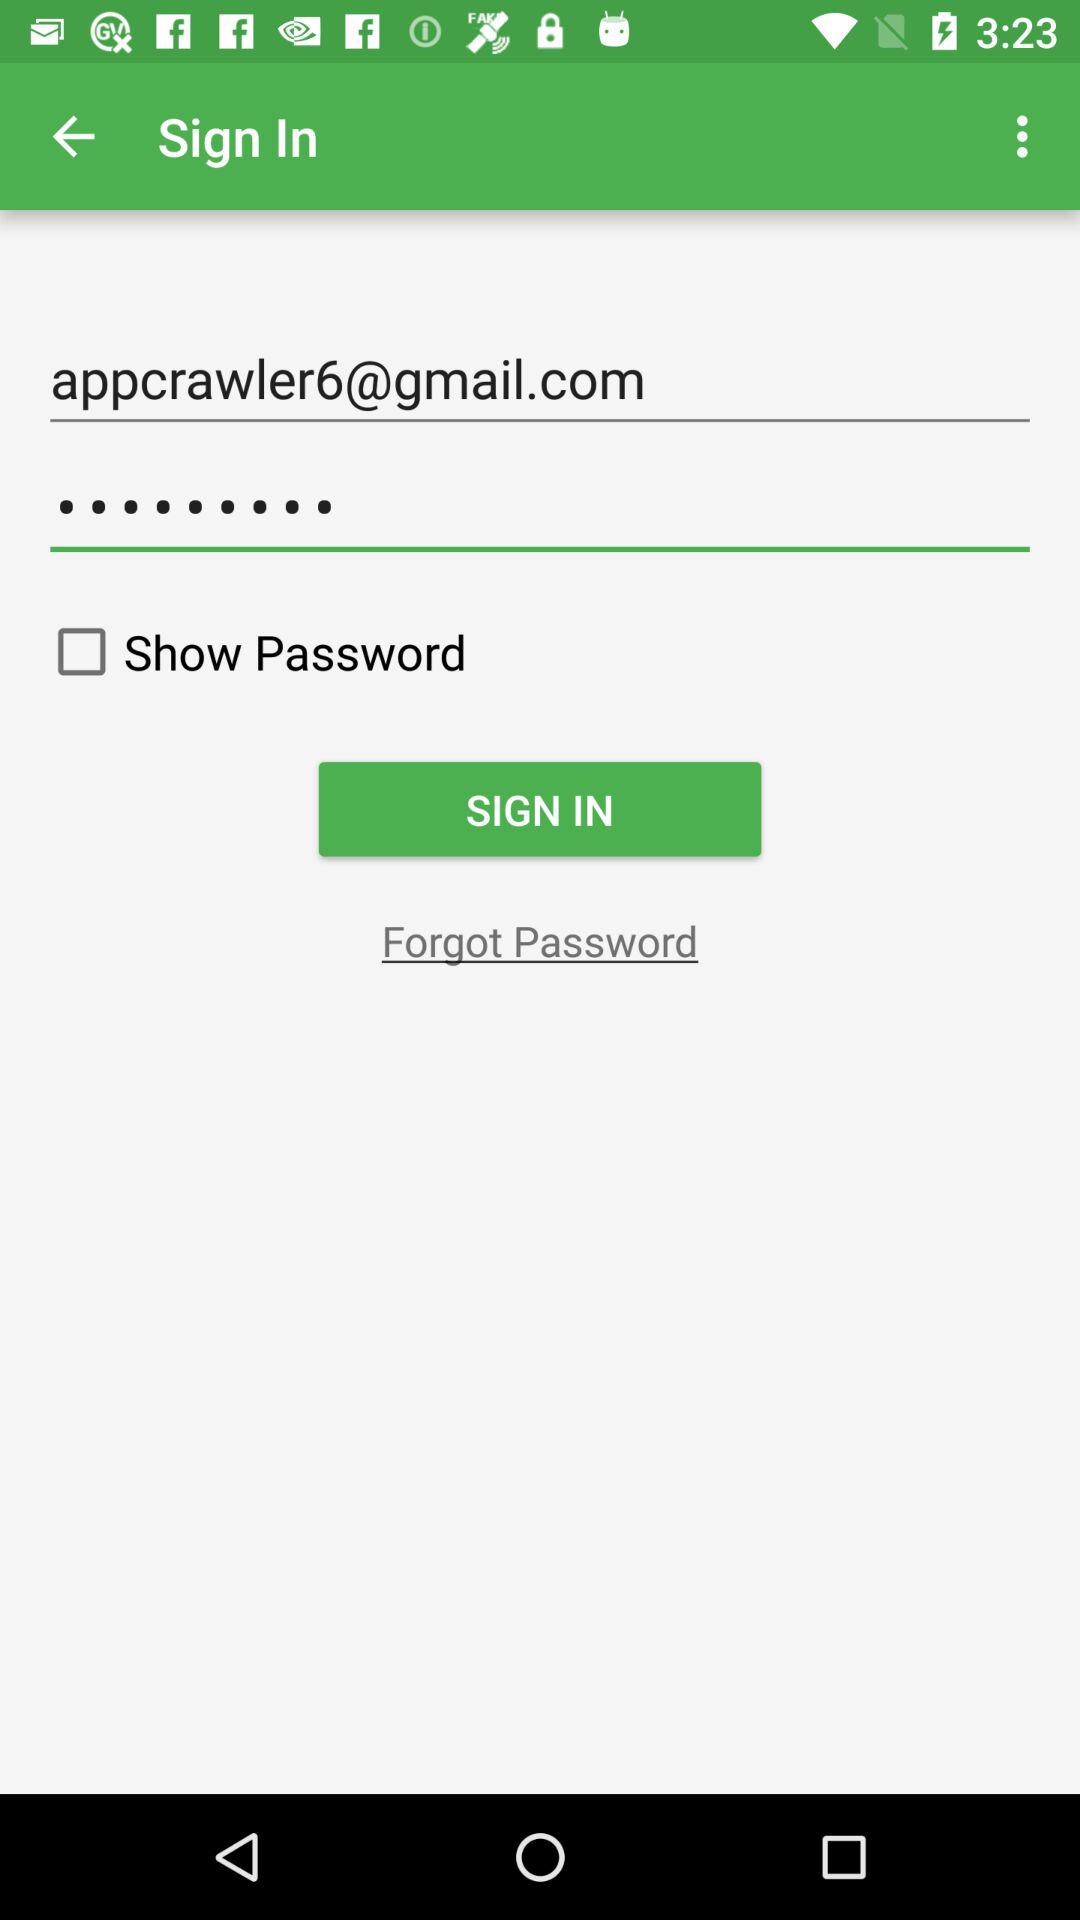  I want to click on choose crowd3116, so click(540, 506).